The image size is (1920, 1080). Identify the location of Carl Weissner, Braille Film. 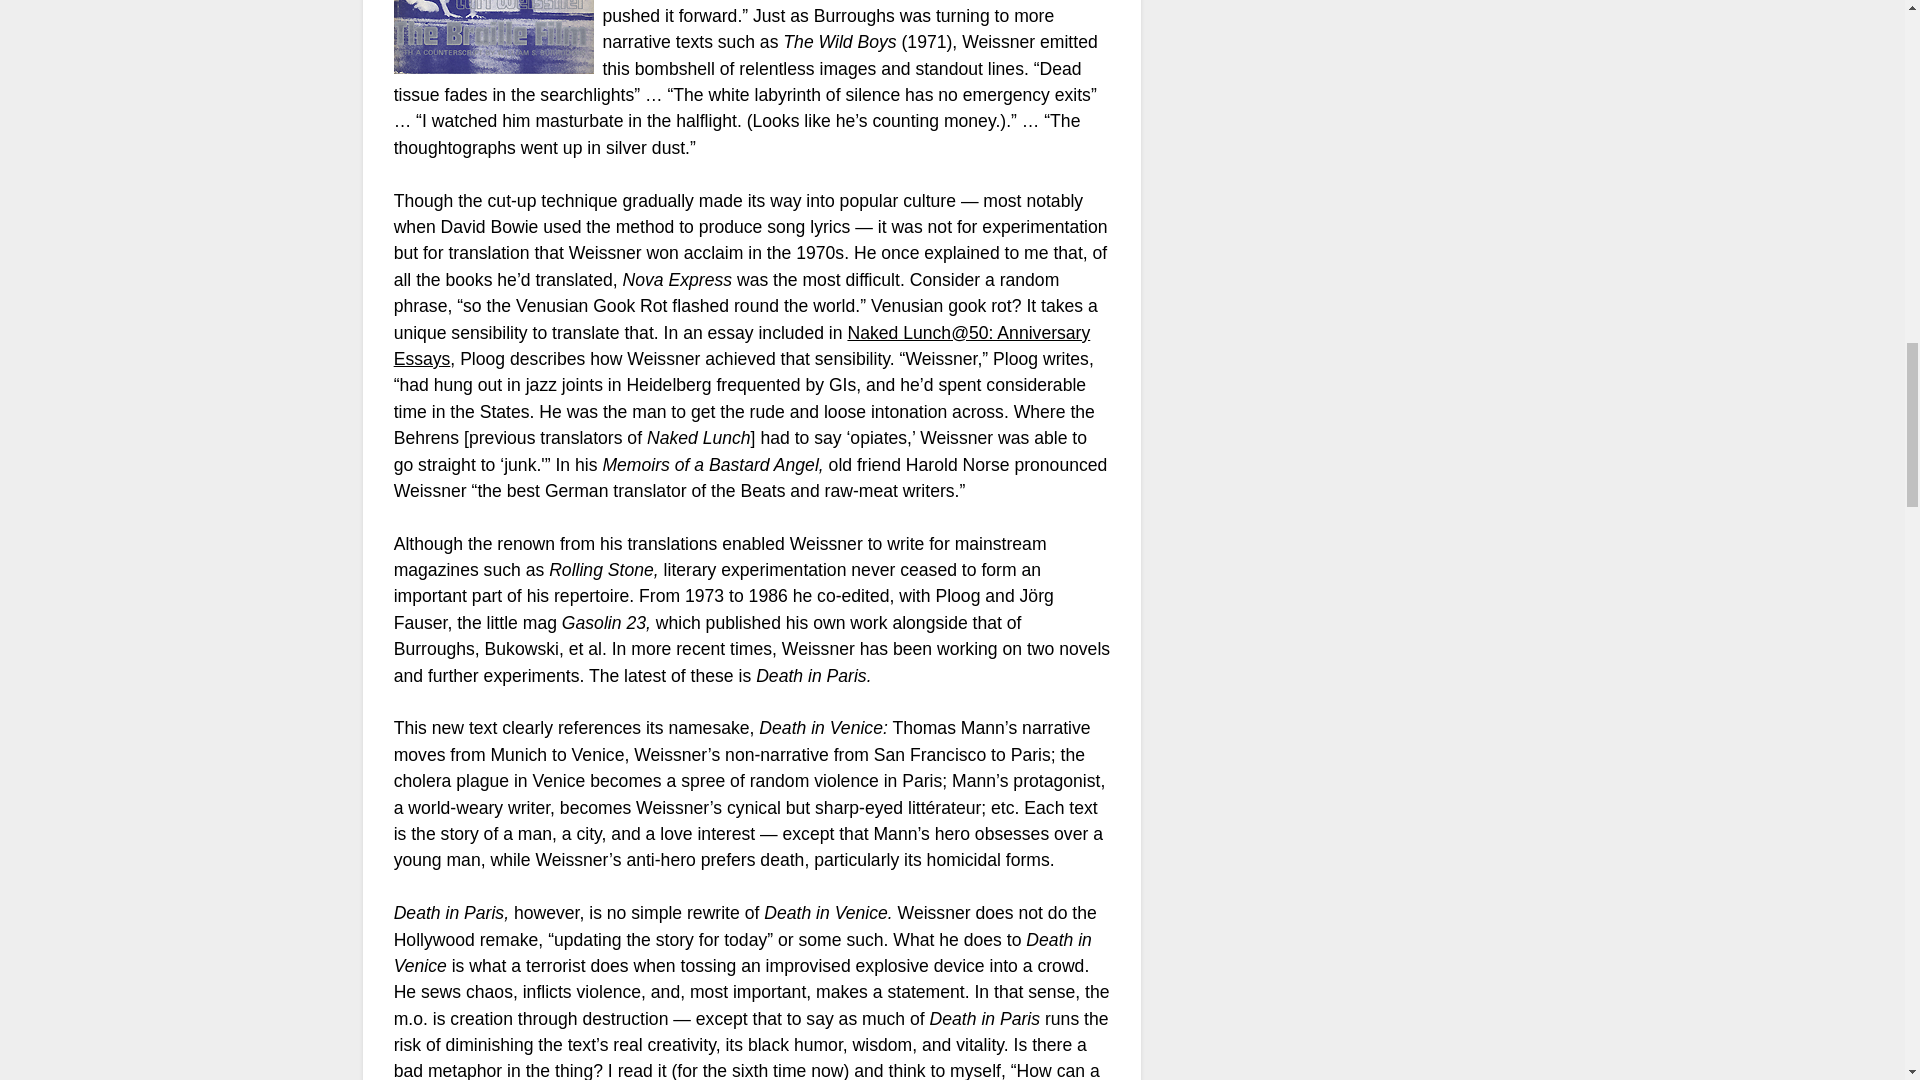
(493, 37).